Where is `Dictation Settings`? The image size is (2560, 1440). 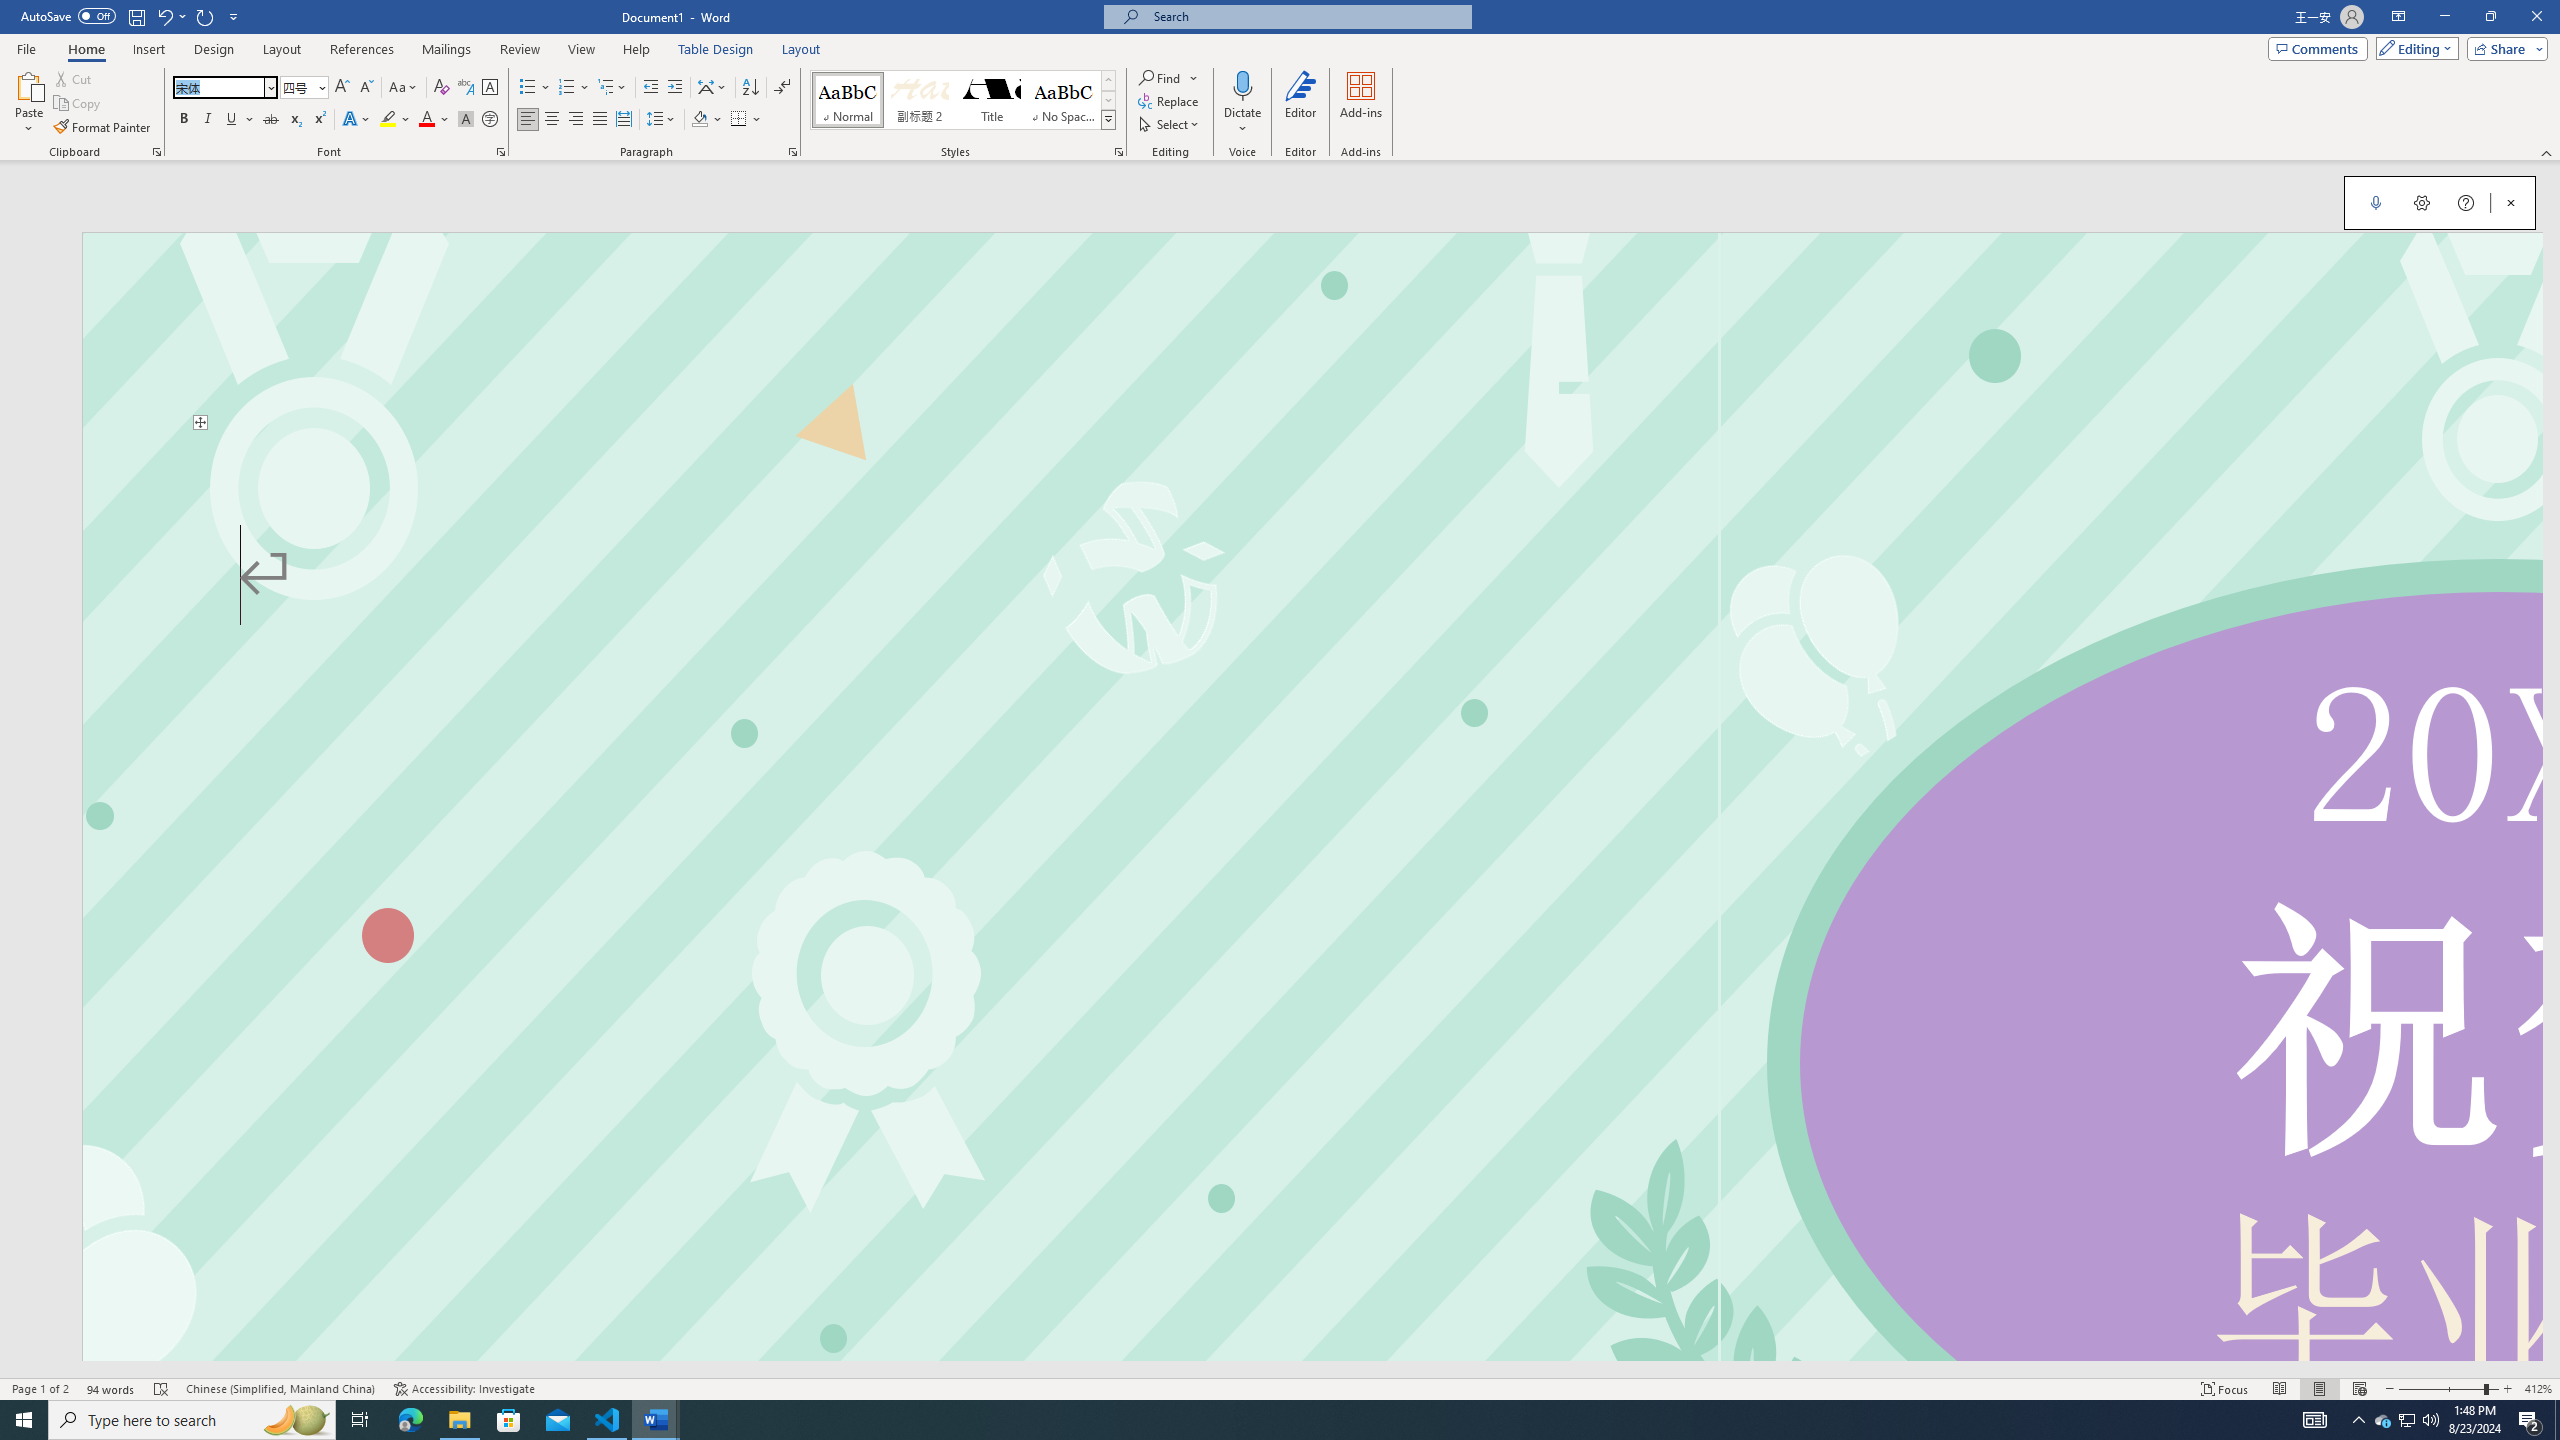 Dictation Settings is located at coordinates (2422, 202).